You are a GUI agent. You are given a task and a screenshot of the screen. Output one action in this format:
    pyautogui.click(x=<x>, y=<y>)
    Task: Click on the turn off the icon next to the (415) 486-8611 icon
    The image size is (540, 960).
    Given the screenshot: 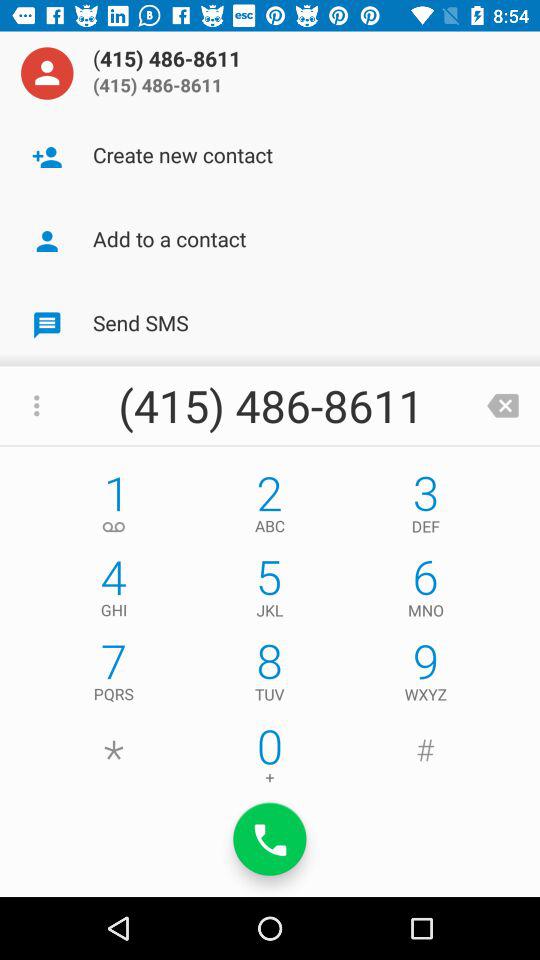 What is the action you would take?
    pyautogui.click(x=503, y=406)
    